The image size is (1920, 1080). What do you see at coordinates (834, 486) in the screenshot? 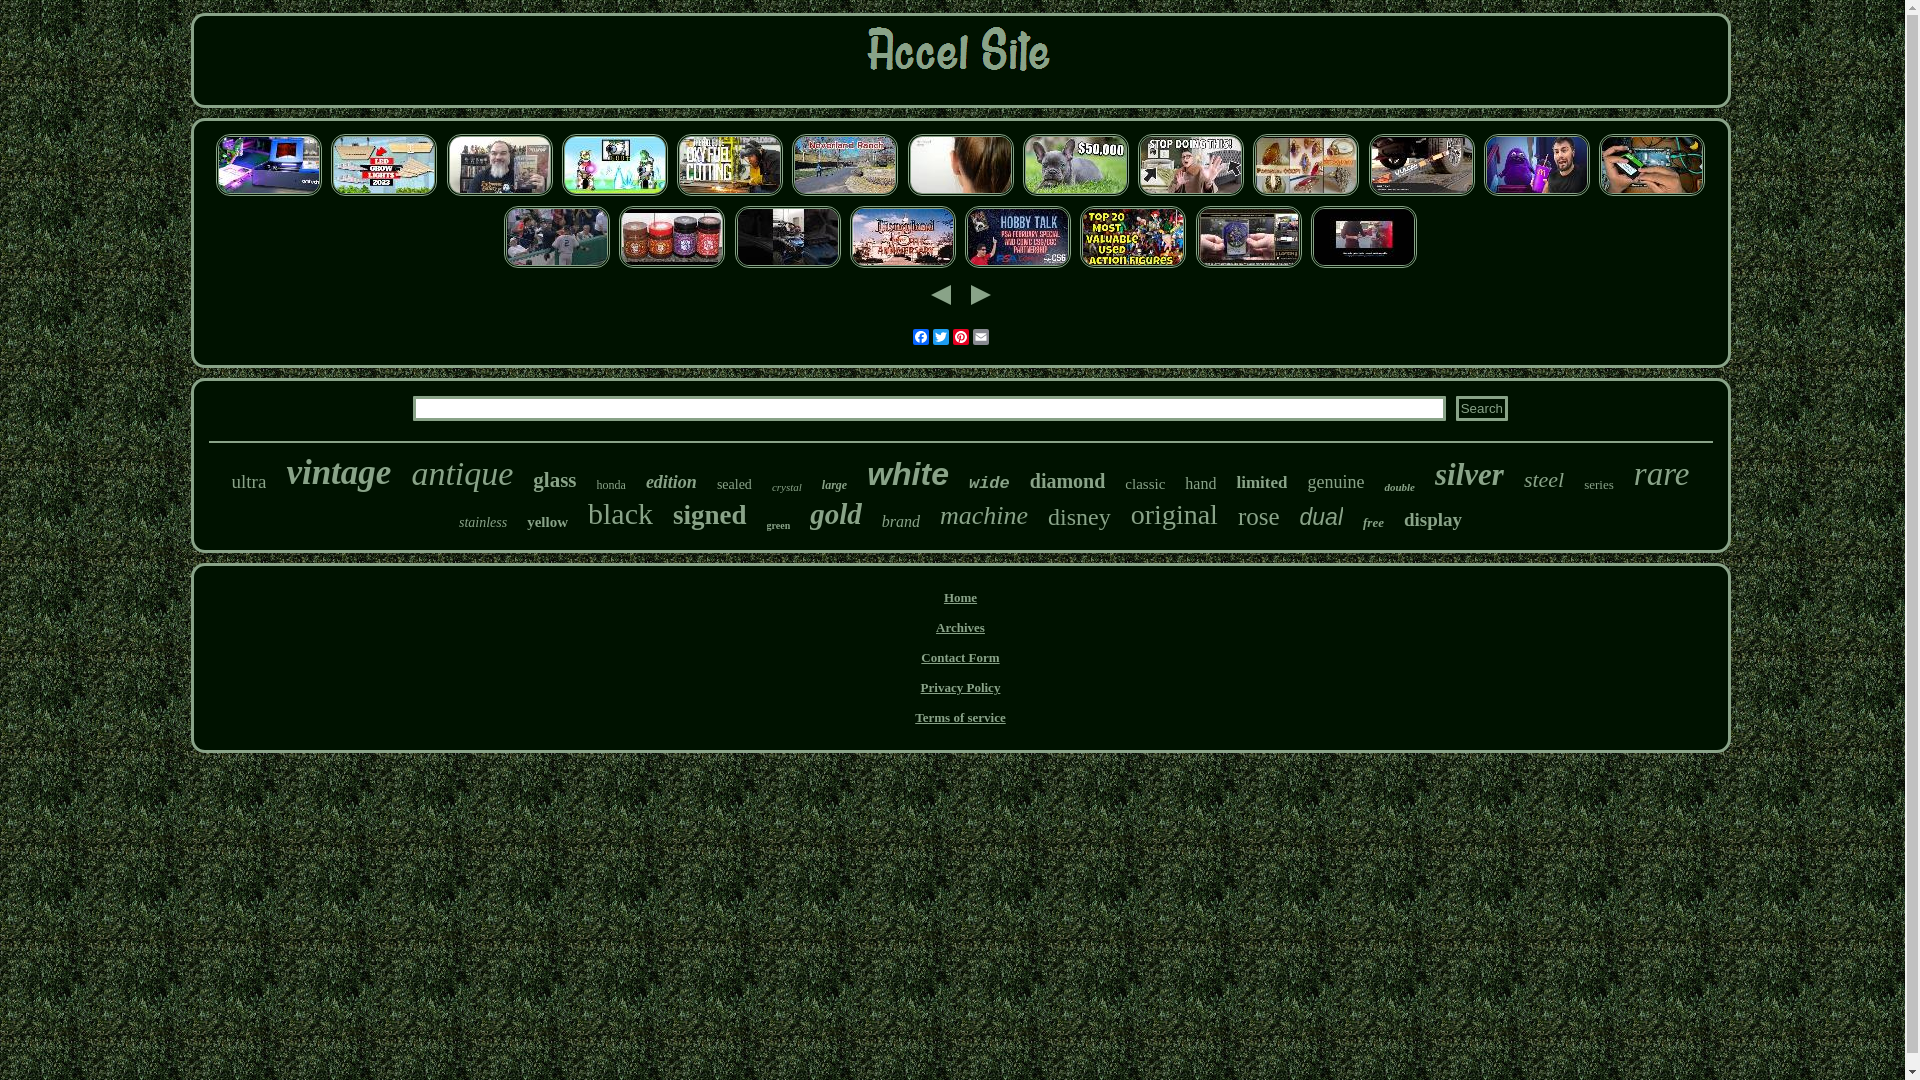
I see `large` at bounding box center [834, 486].